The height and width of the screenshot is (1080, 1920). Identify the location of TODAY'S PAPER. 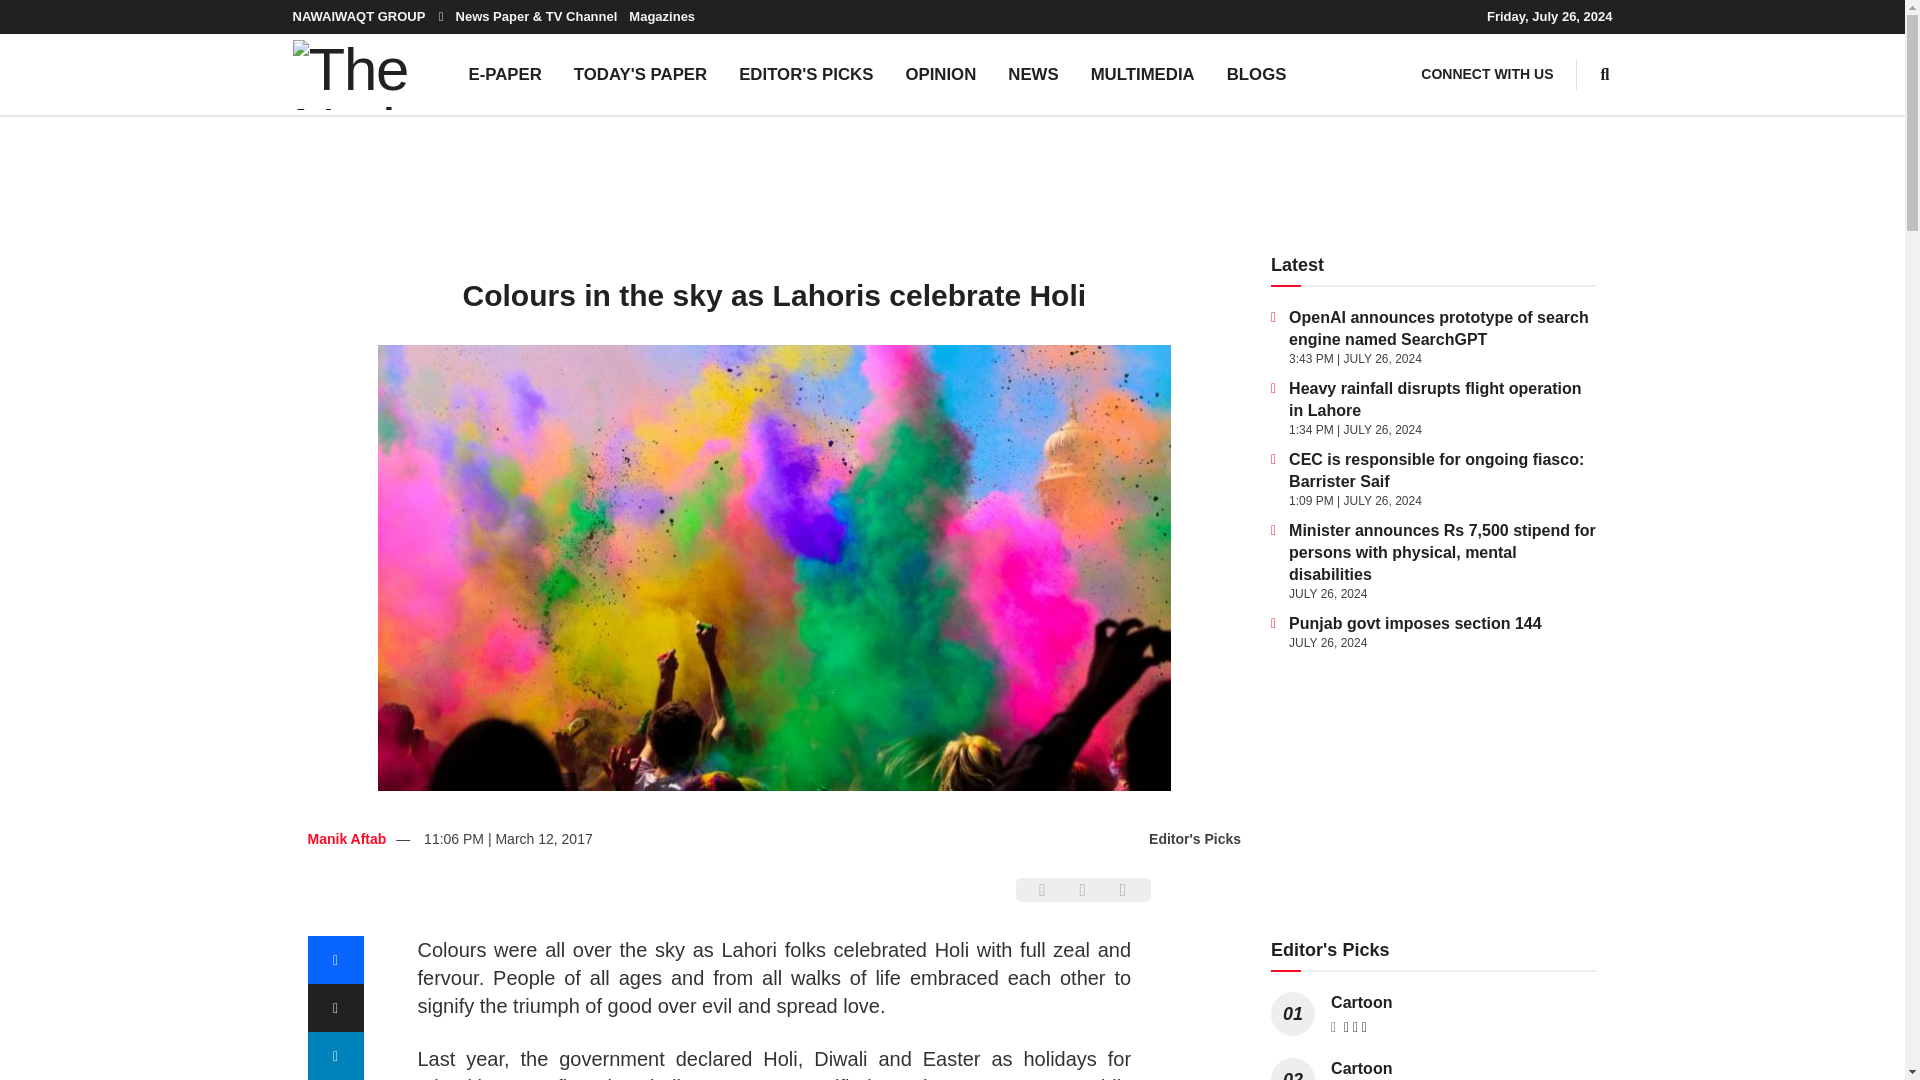
(640, 74).